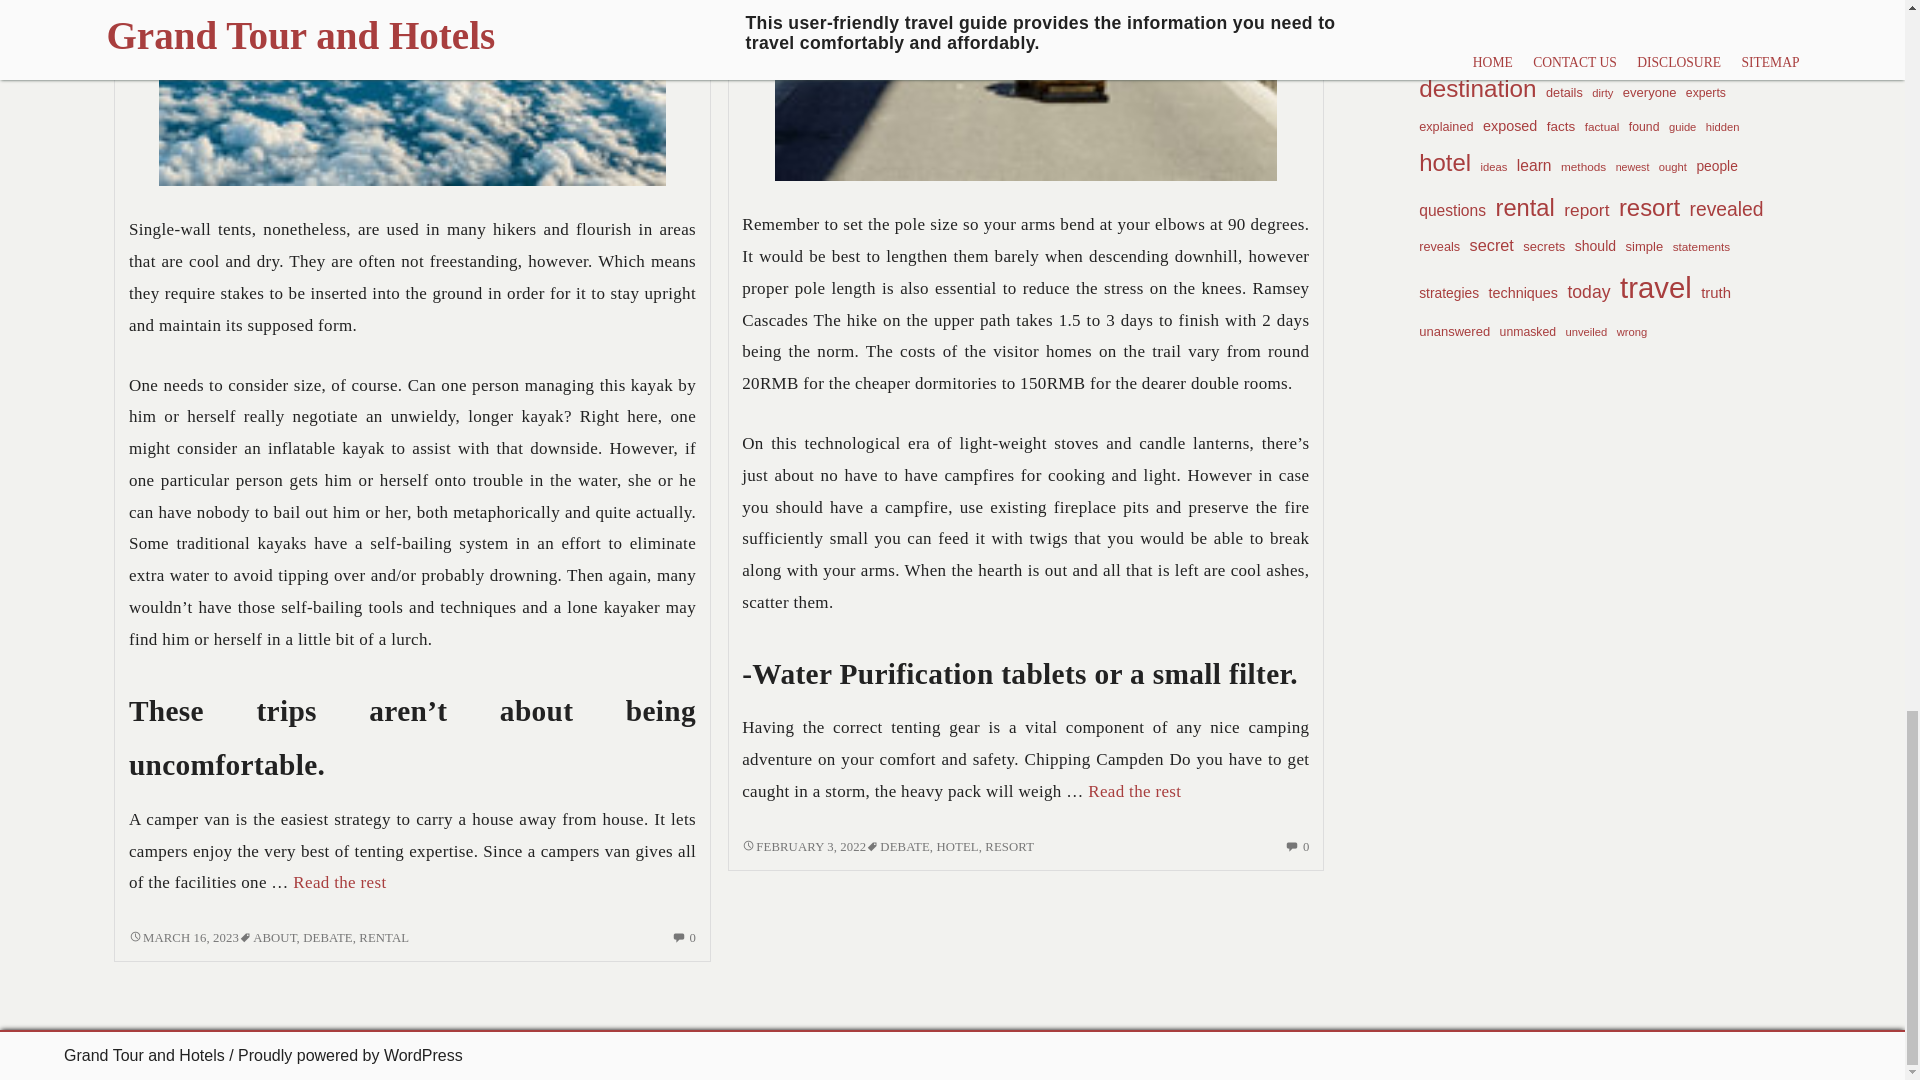 Image resolution: width=1920 pixels, height=1080 pixels. Describe the element at coordinates (183, 938) in the screenshot. I see `Read the rest` at that location.